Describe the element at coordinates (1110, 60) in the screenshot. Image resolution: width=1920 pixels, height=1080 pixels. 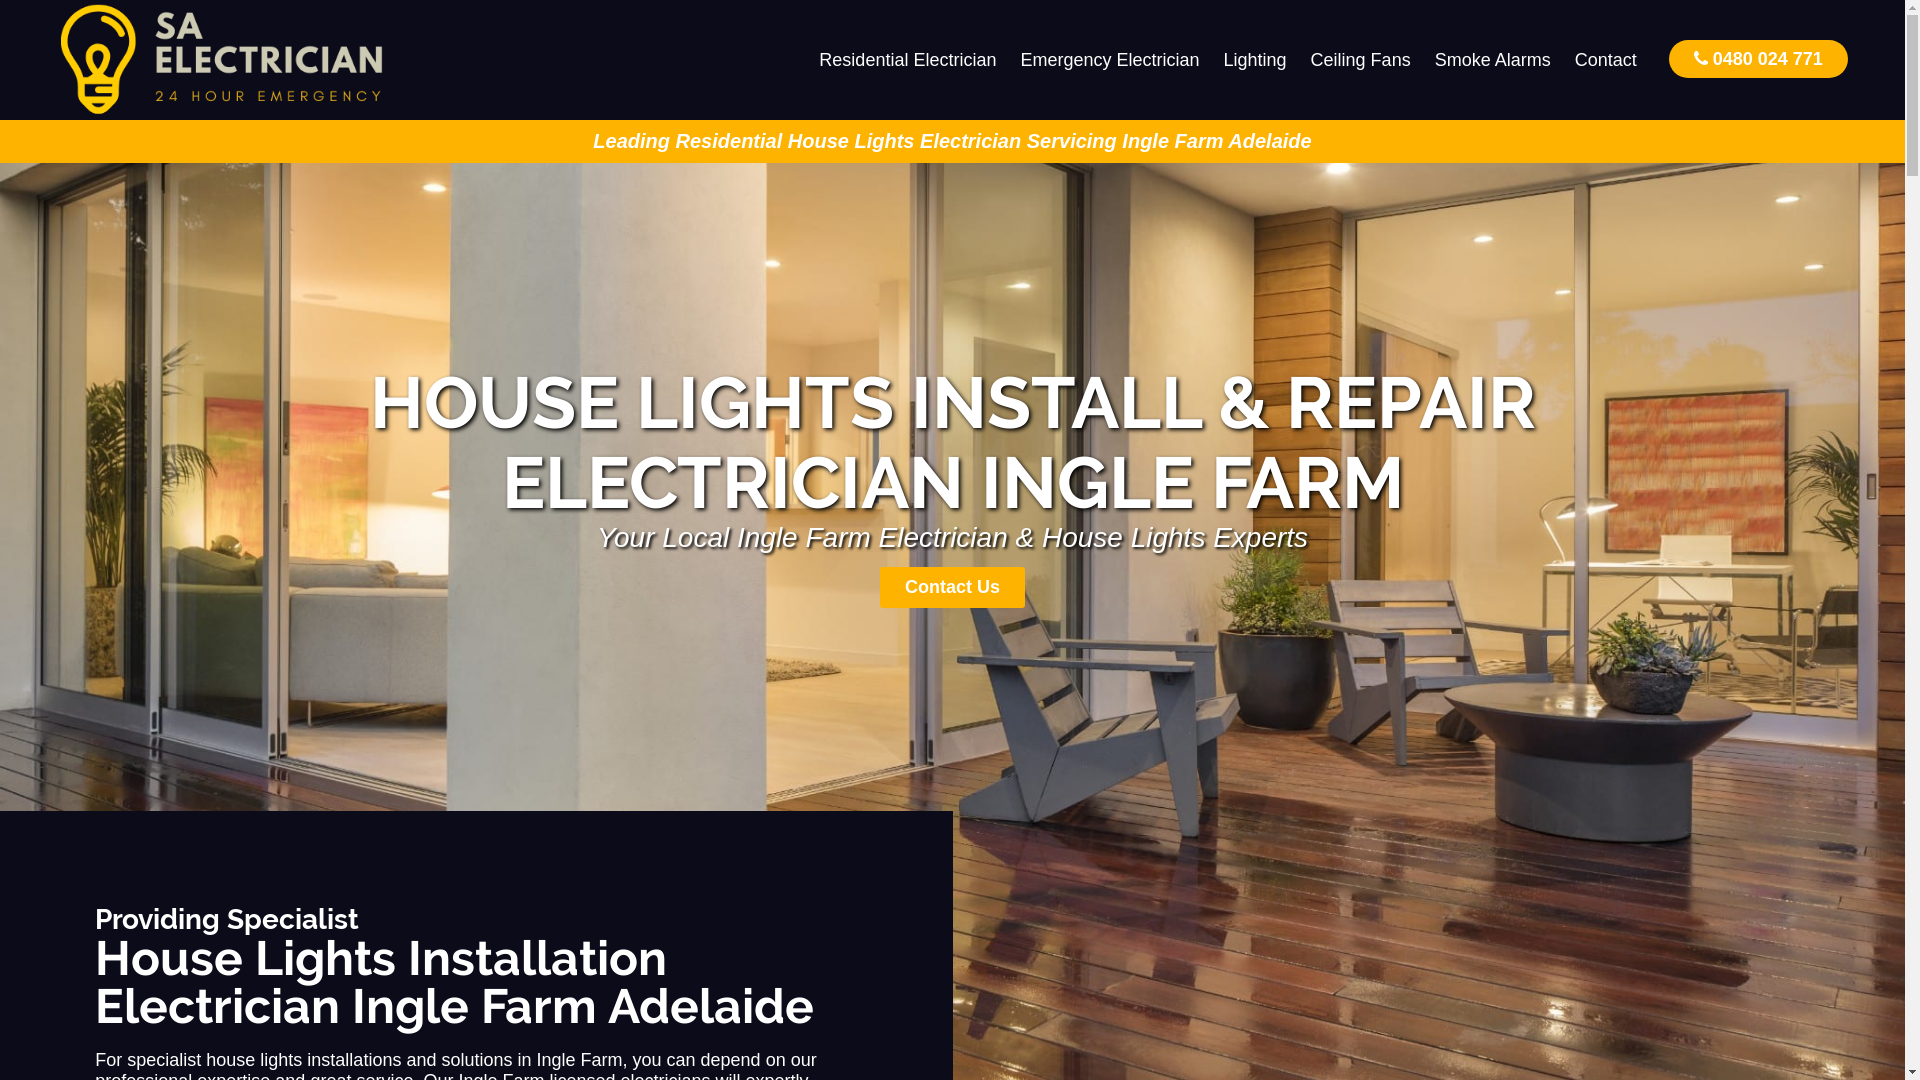
I see `Emergency Electrician` at that location.